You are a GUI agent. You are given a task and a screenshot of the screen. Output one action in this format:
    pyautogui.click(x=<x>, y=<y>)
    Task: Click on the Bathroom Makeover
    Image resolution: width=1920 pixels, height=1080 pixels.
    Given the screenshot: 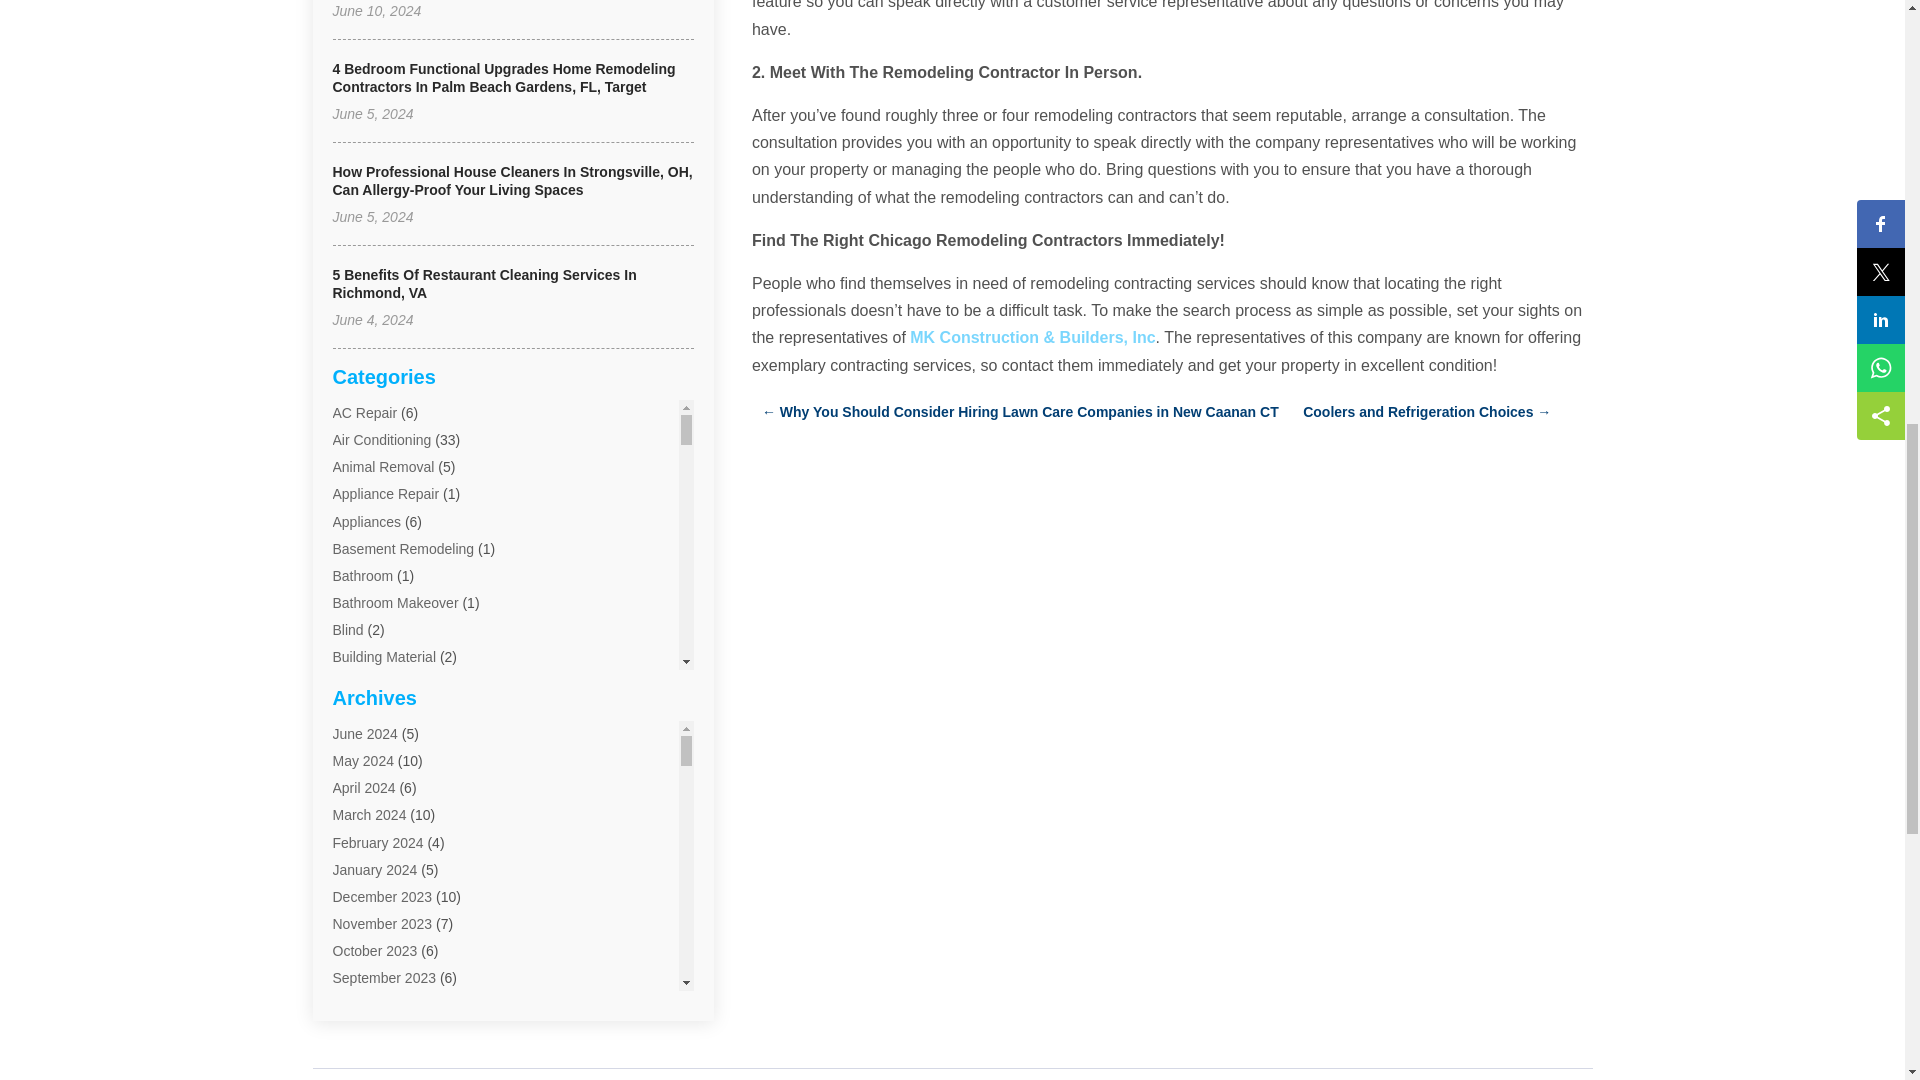 What is the action you would take?
    pyautogui.click(x=395, y=603)
    